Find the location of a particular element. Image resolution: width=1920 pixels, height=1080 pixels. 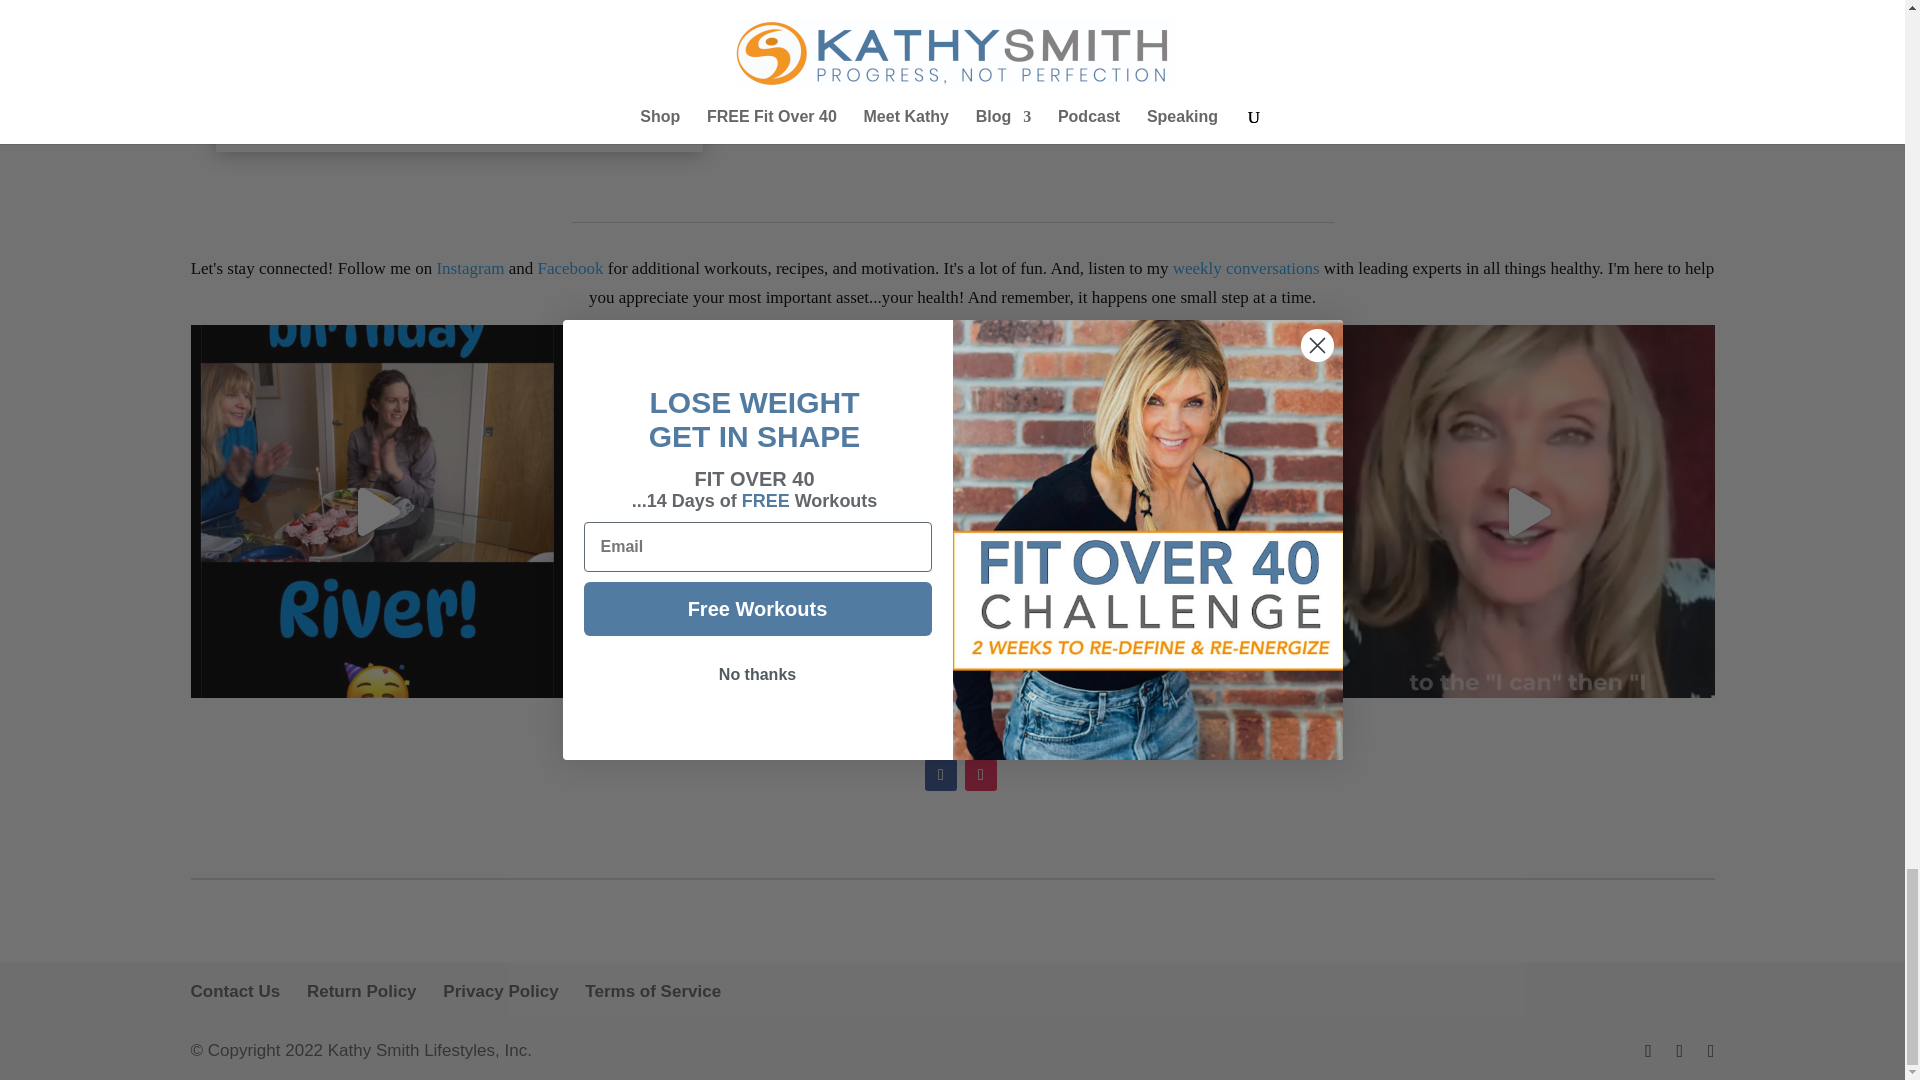

Follow on Instagram is located at coordinates (980, 774).